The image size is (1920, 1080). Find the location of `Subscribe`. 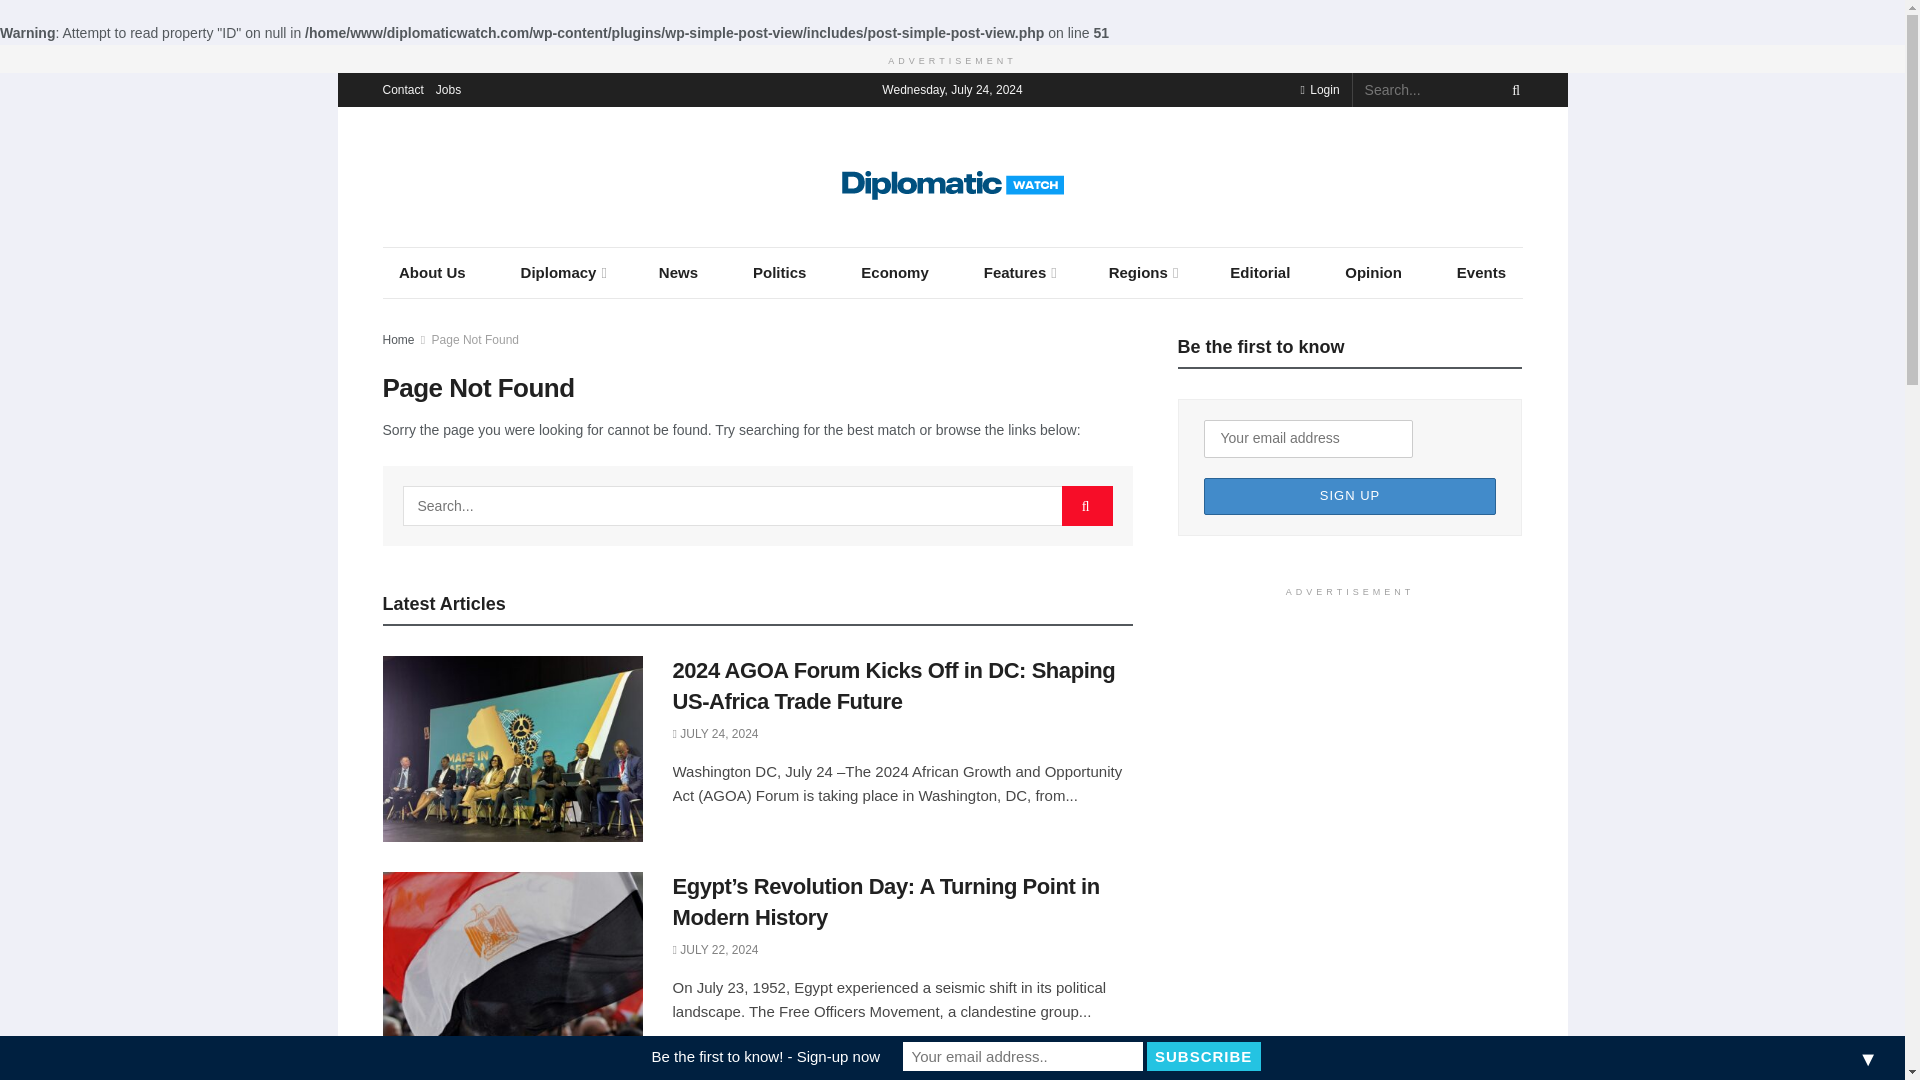

Subscribe is located at coordinates (1204, 1056).